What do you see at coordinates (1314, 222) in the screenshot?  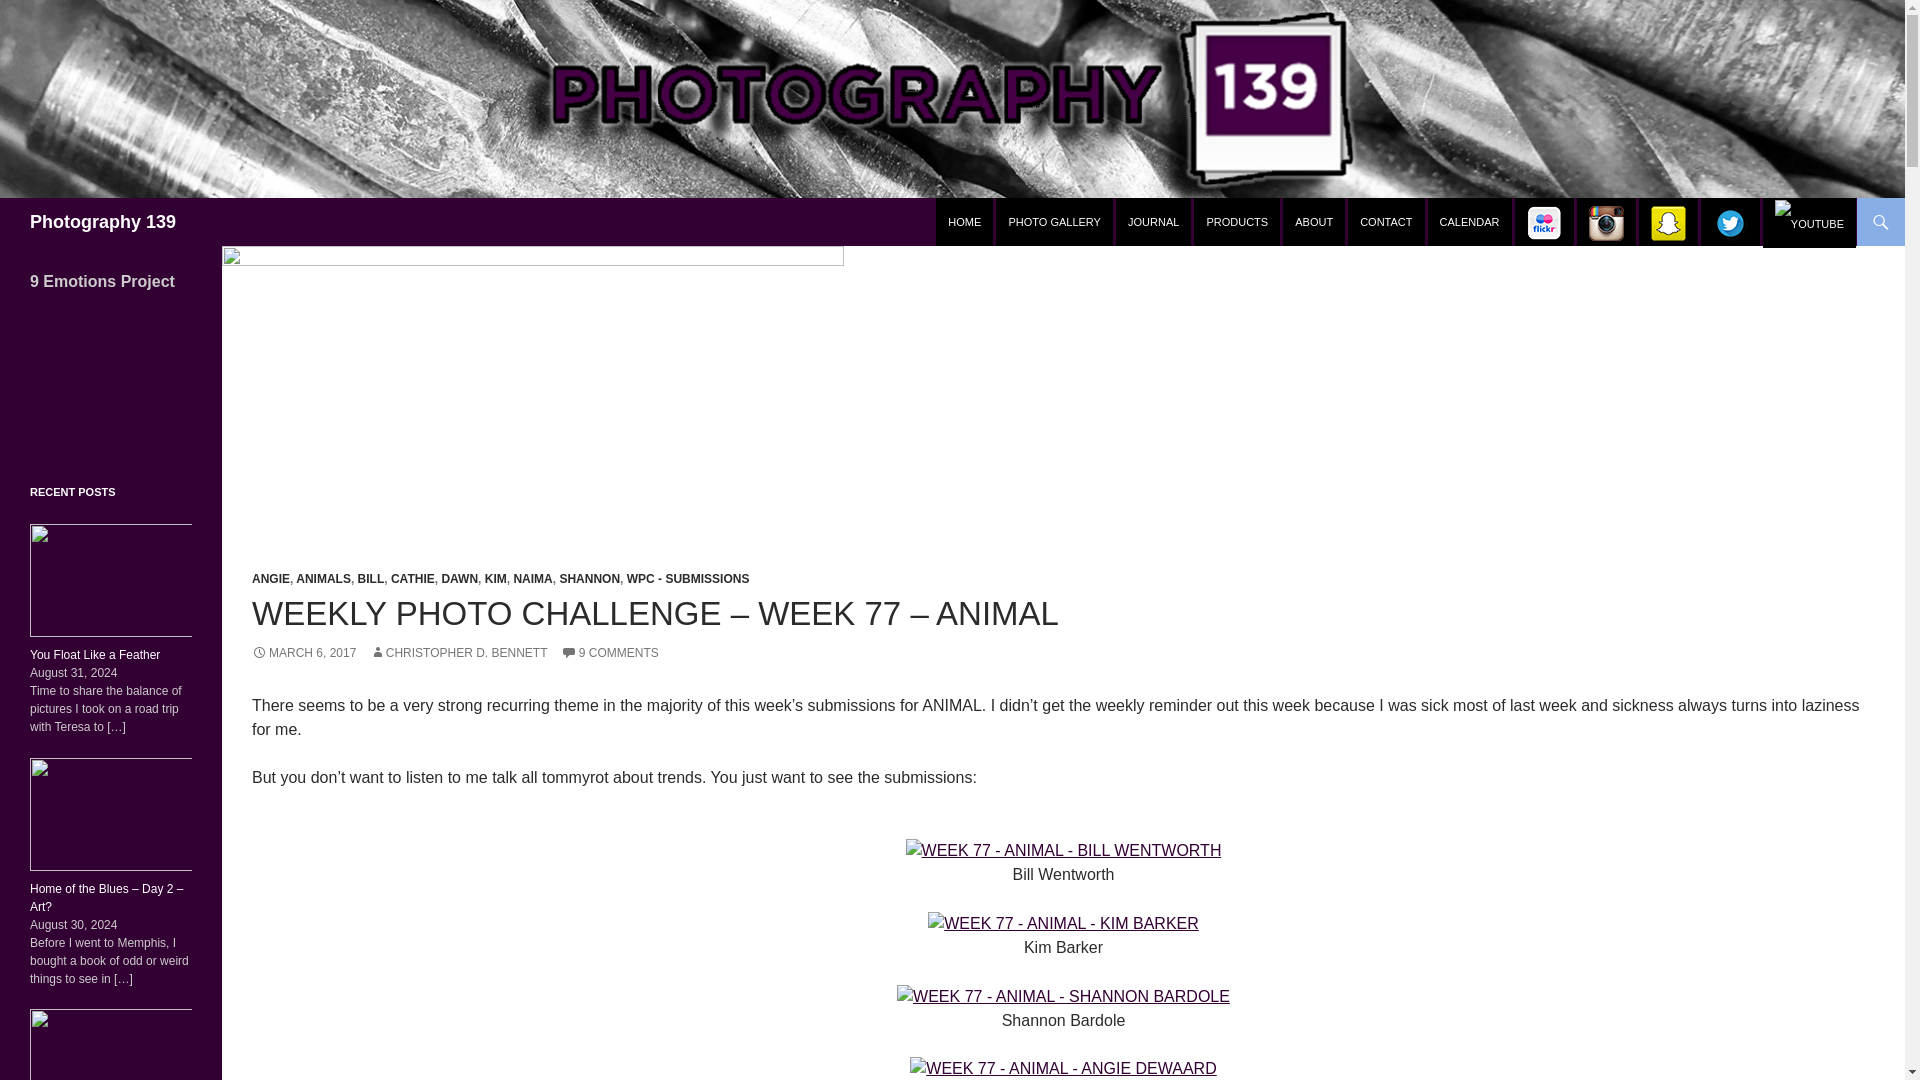 I see `Why We Exist?` at bounding box center [1314, 222].